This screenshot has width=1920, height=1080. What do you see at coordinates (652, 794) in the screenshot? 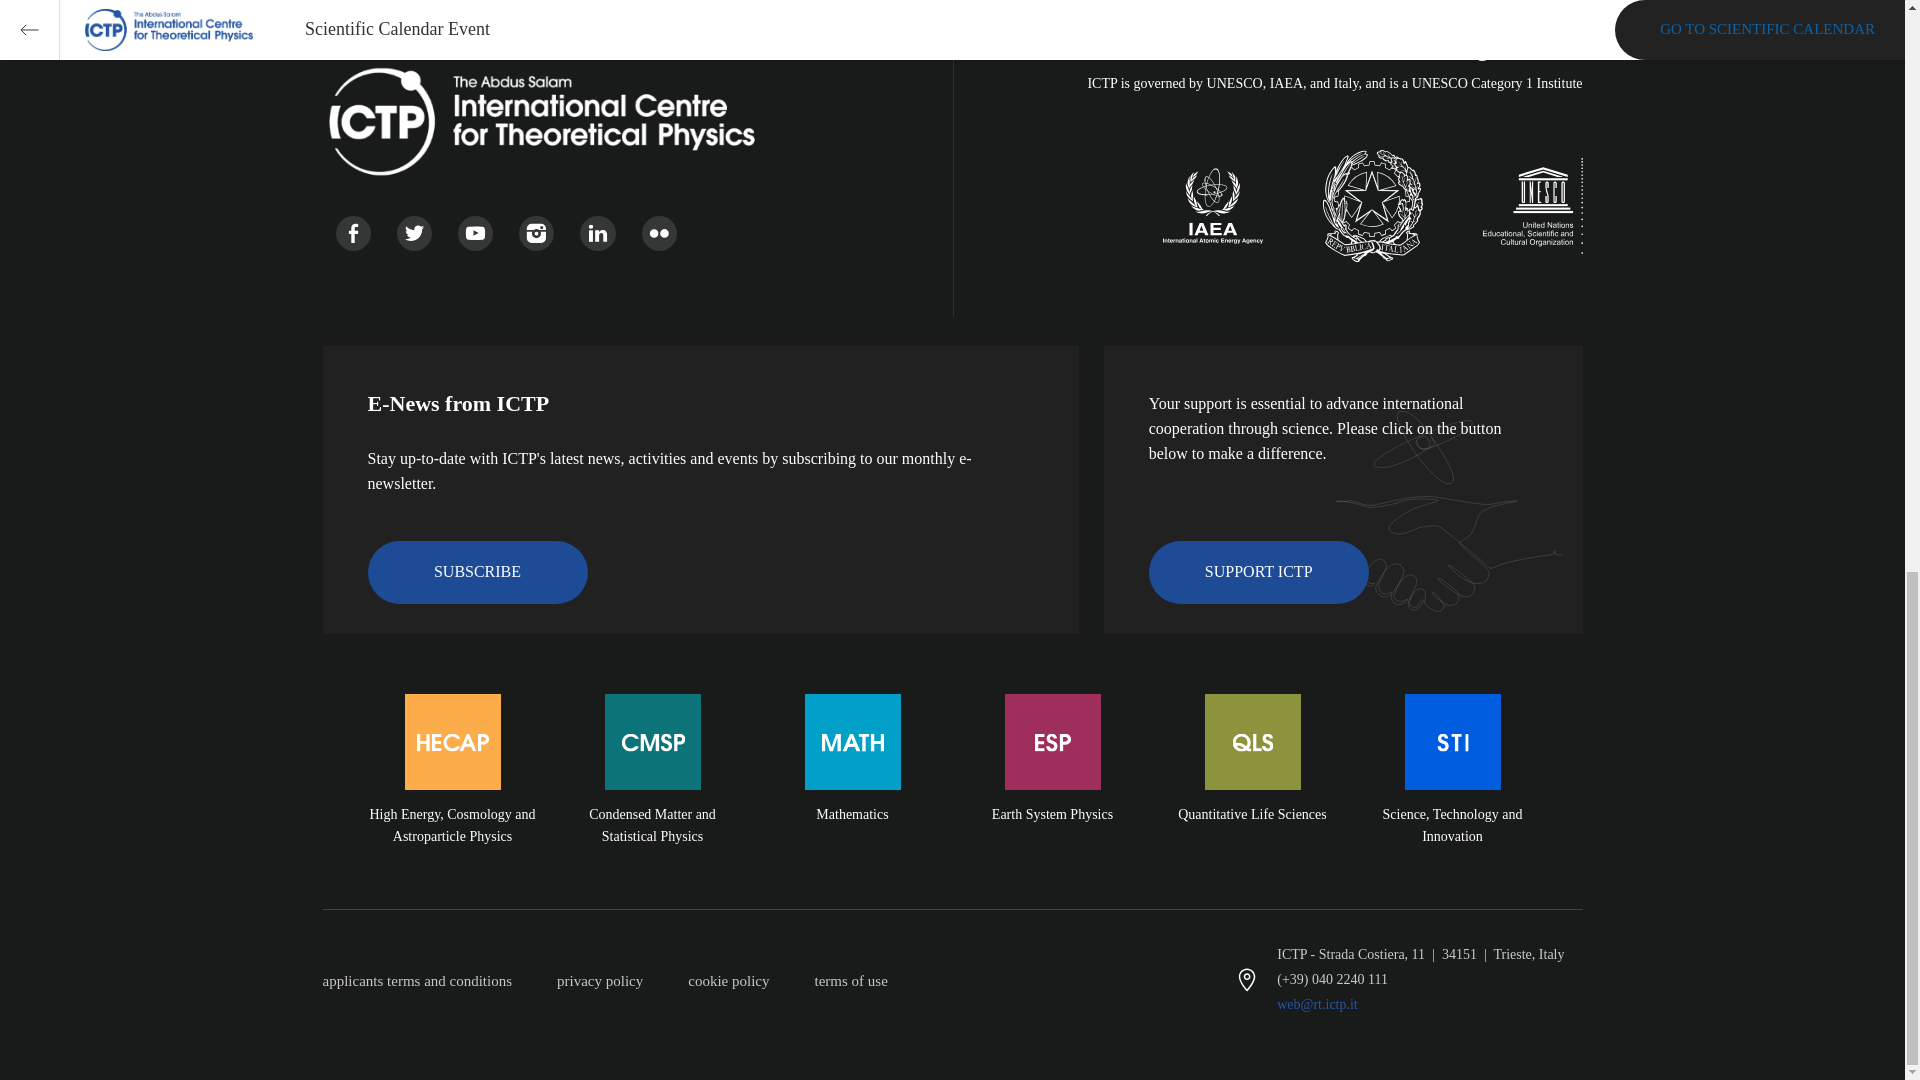
I see `Condensed Matter and Statistical Physics` at bounding box center [652, 794].